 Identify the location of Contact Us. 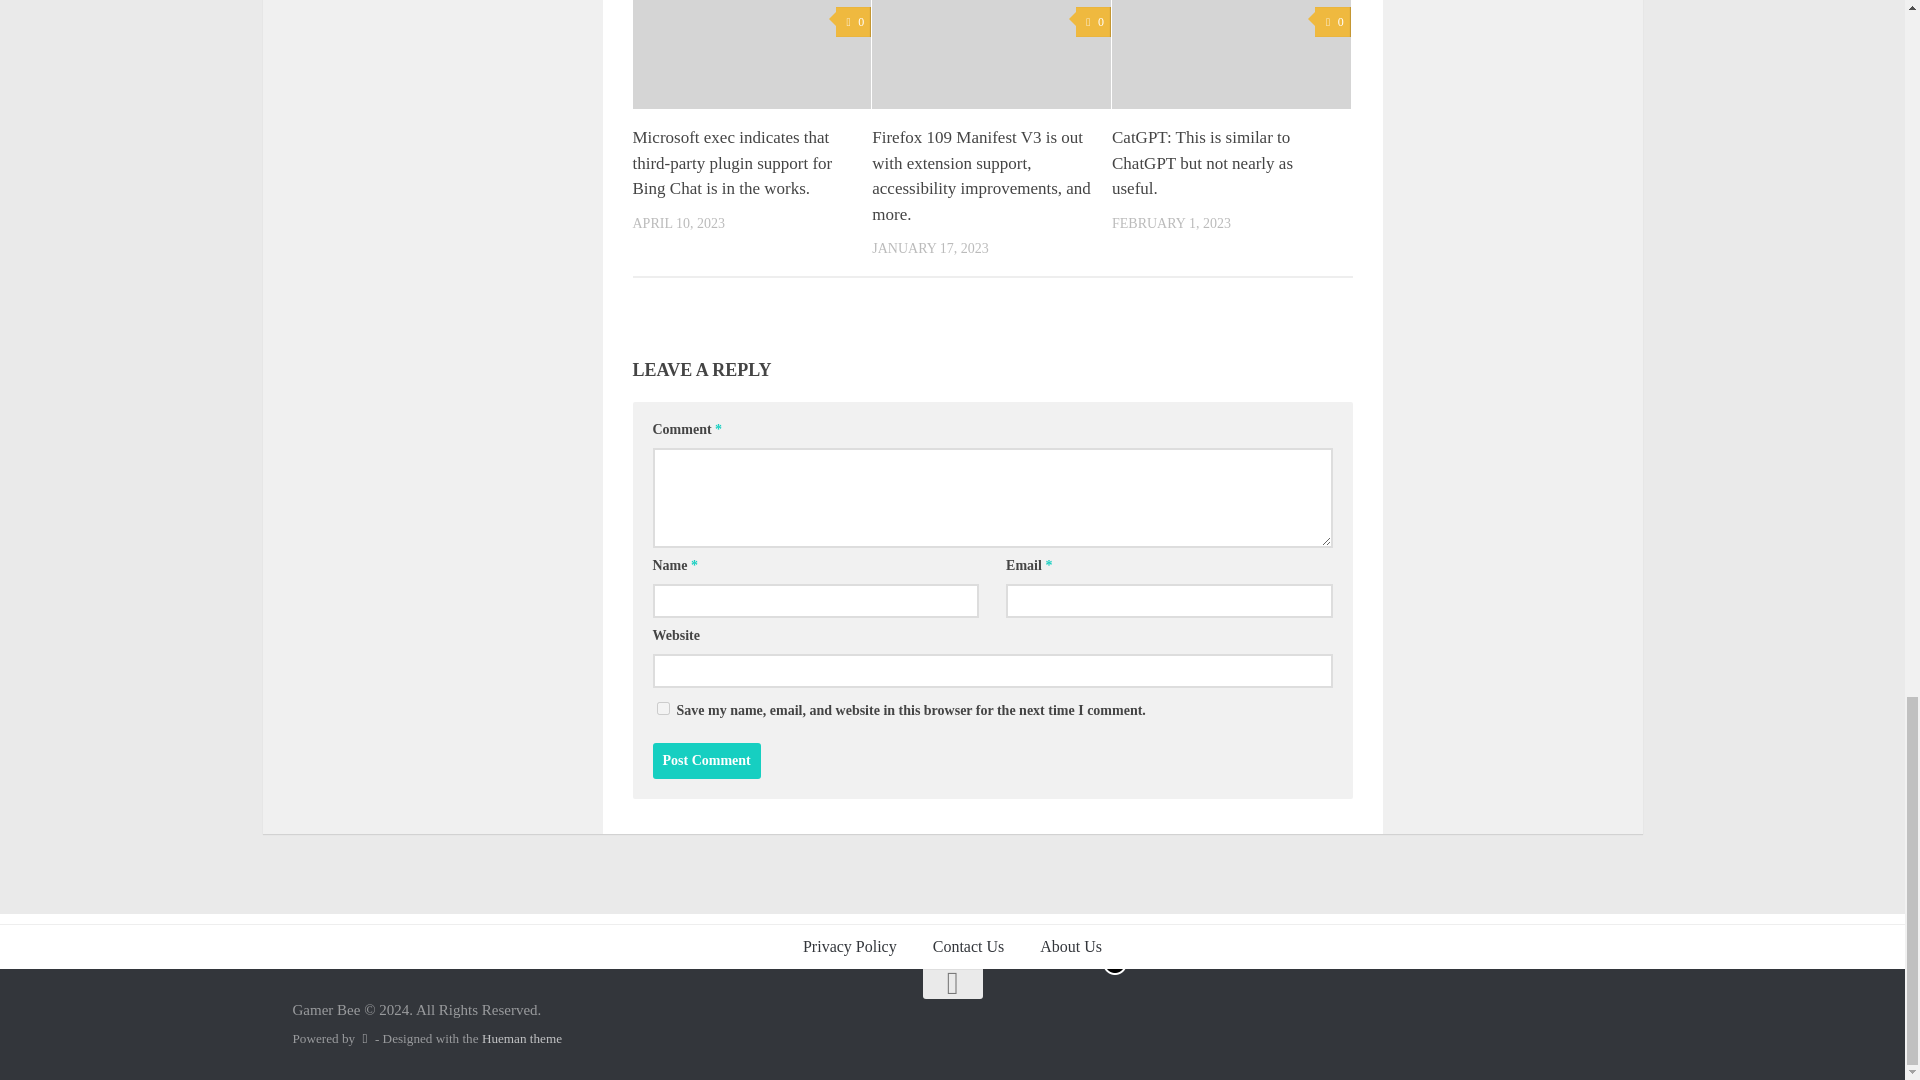
(969, 946).